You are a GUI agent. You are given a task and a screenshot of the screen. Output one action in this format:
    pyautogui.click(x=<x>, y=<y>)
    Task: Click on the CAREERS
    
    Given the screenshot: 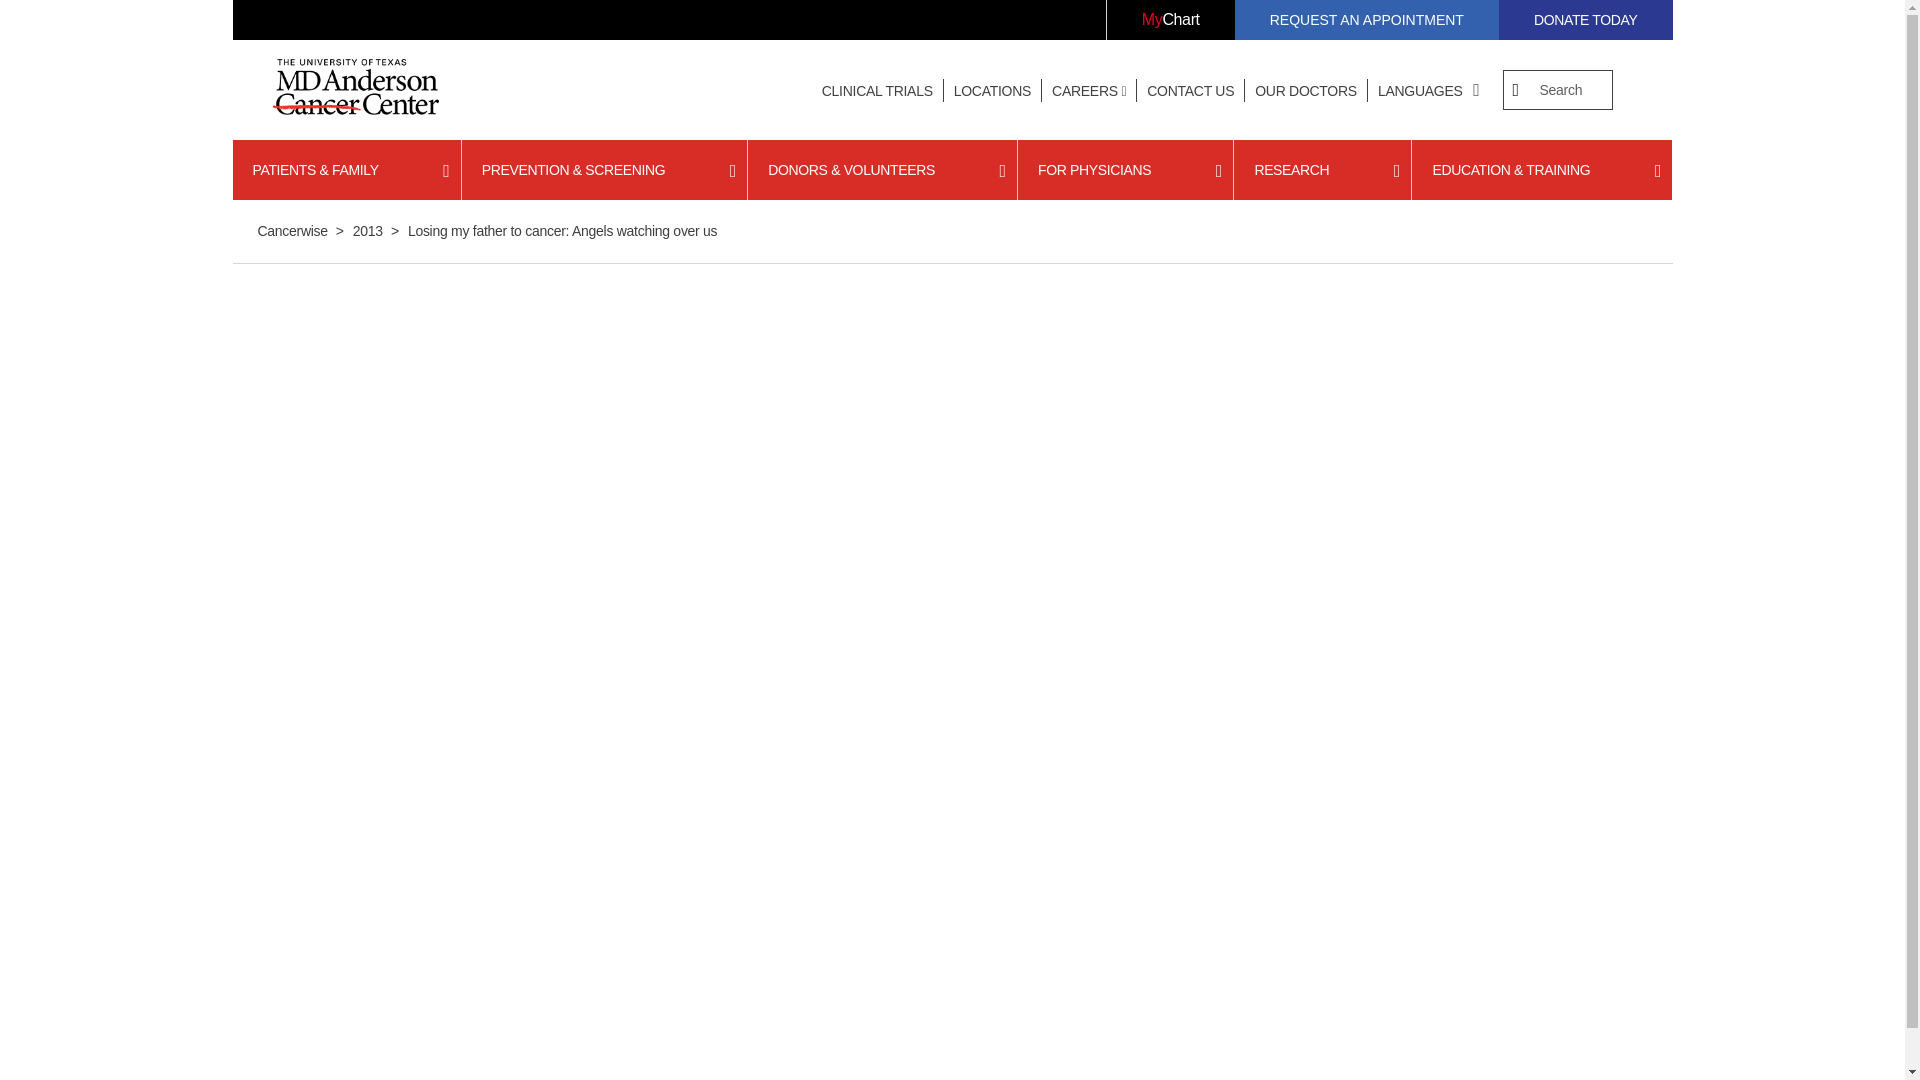 What is the action you would take?
    pyautogui.click(x=1089, y=91)
    